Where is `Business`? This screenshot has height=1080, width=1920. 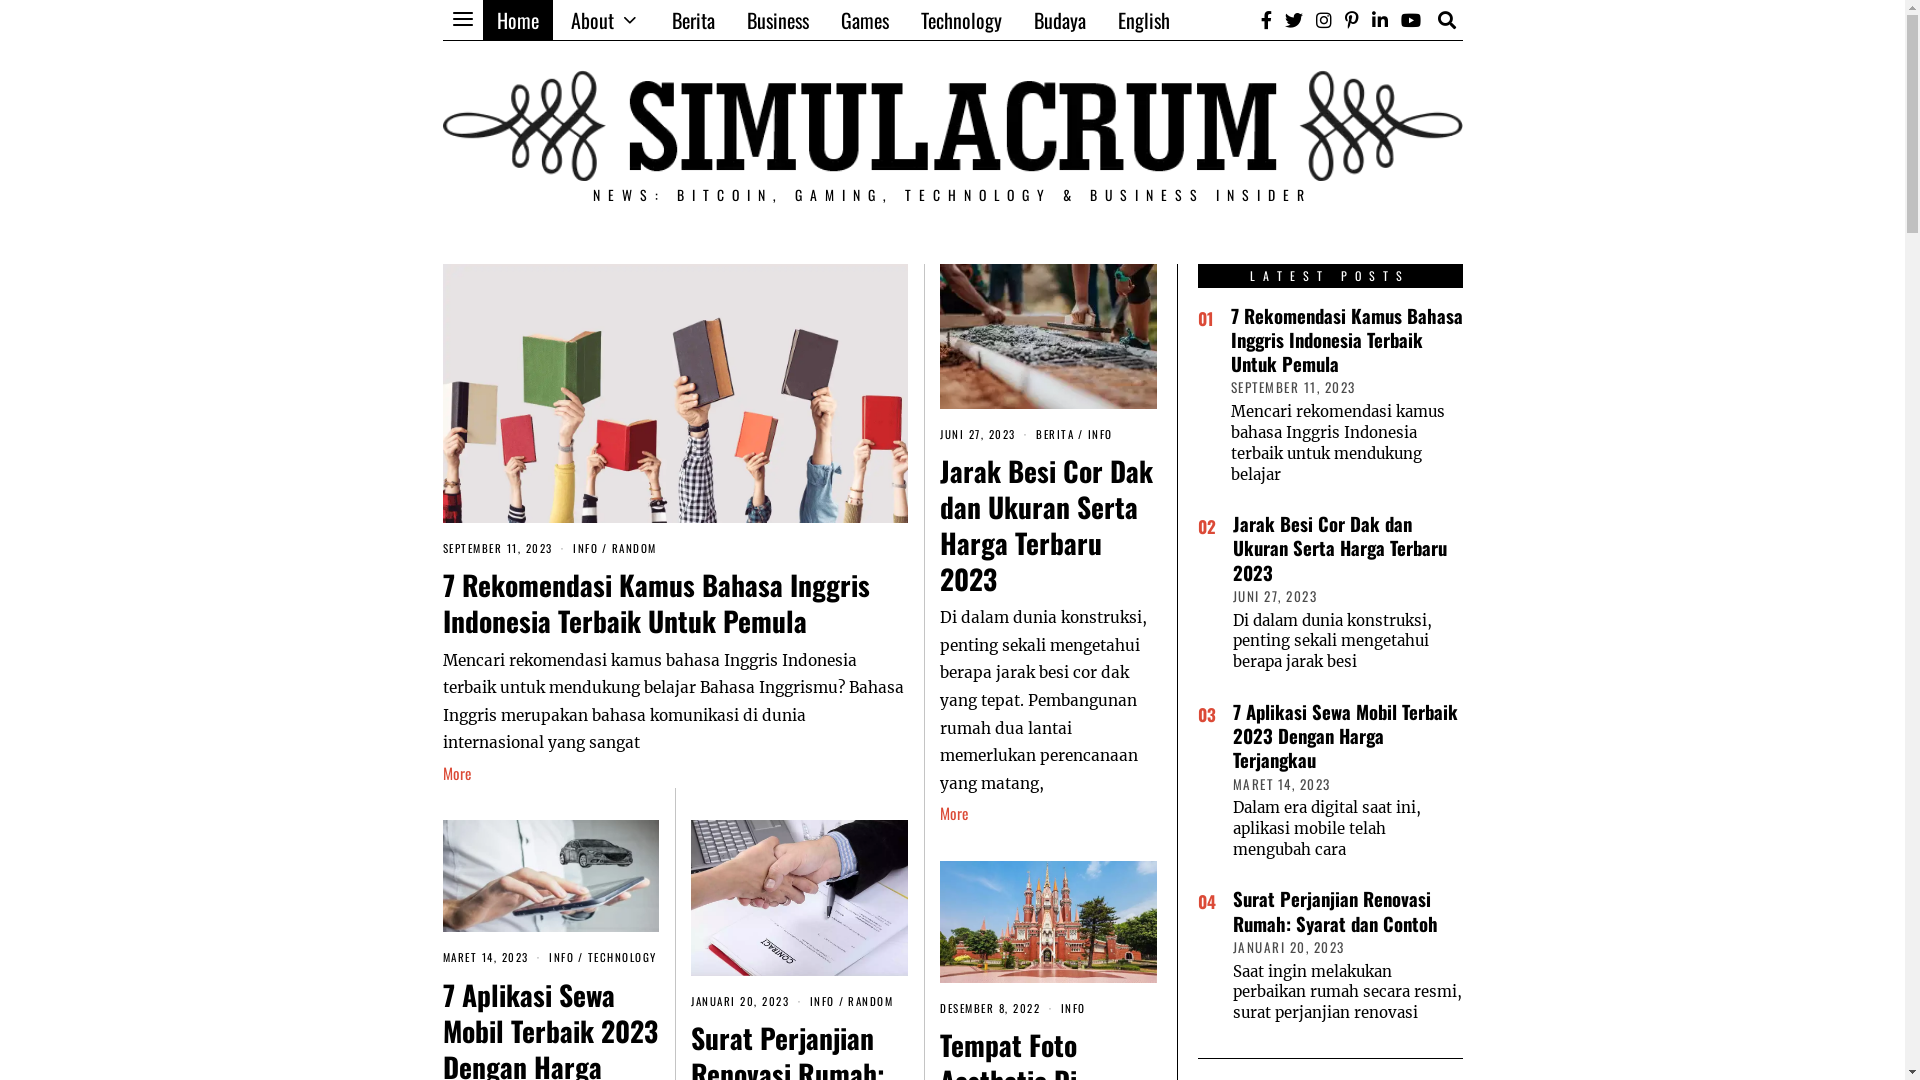 Business is located at coordinates (777, 20).